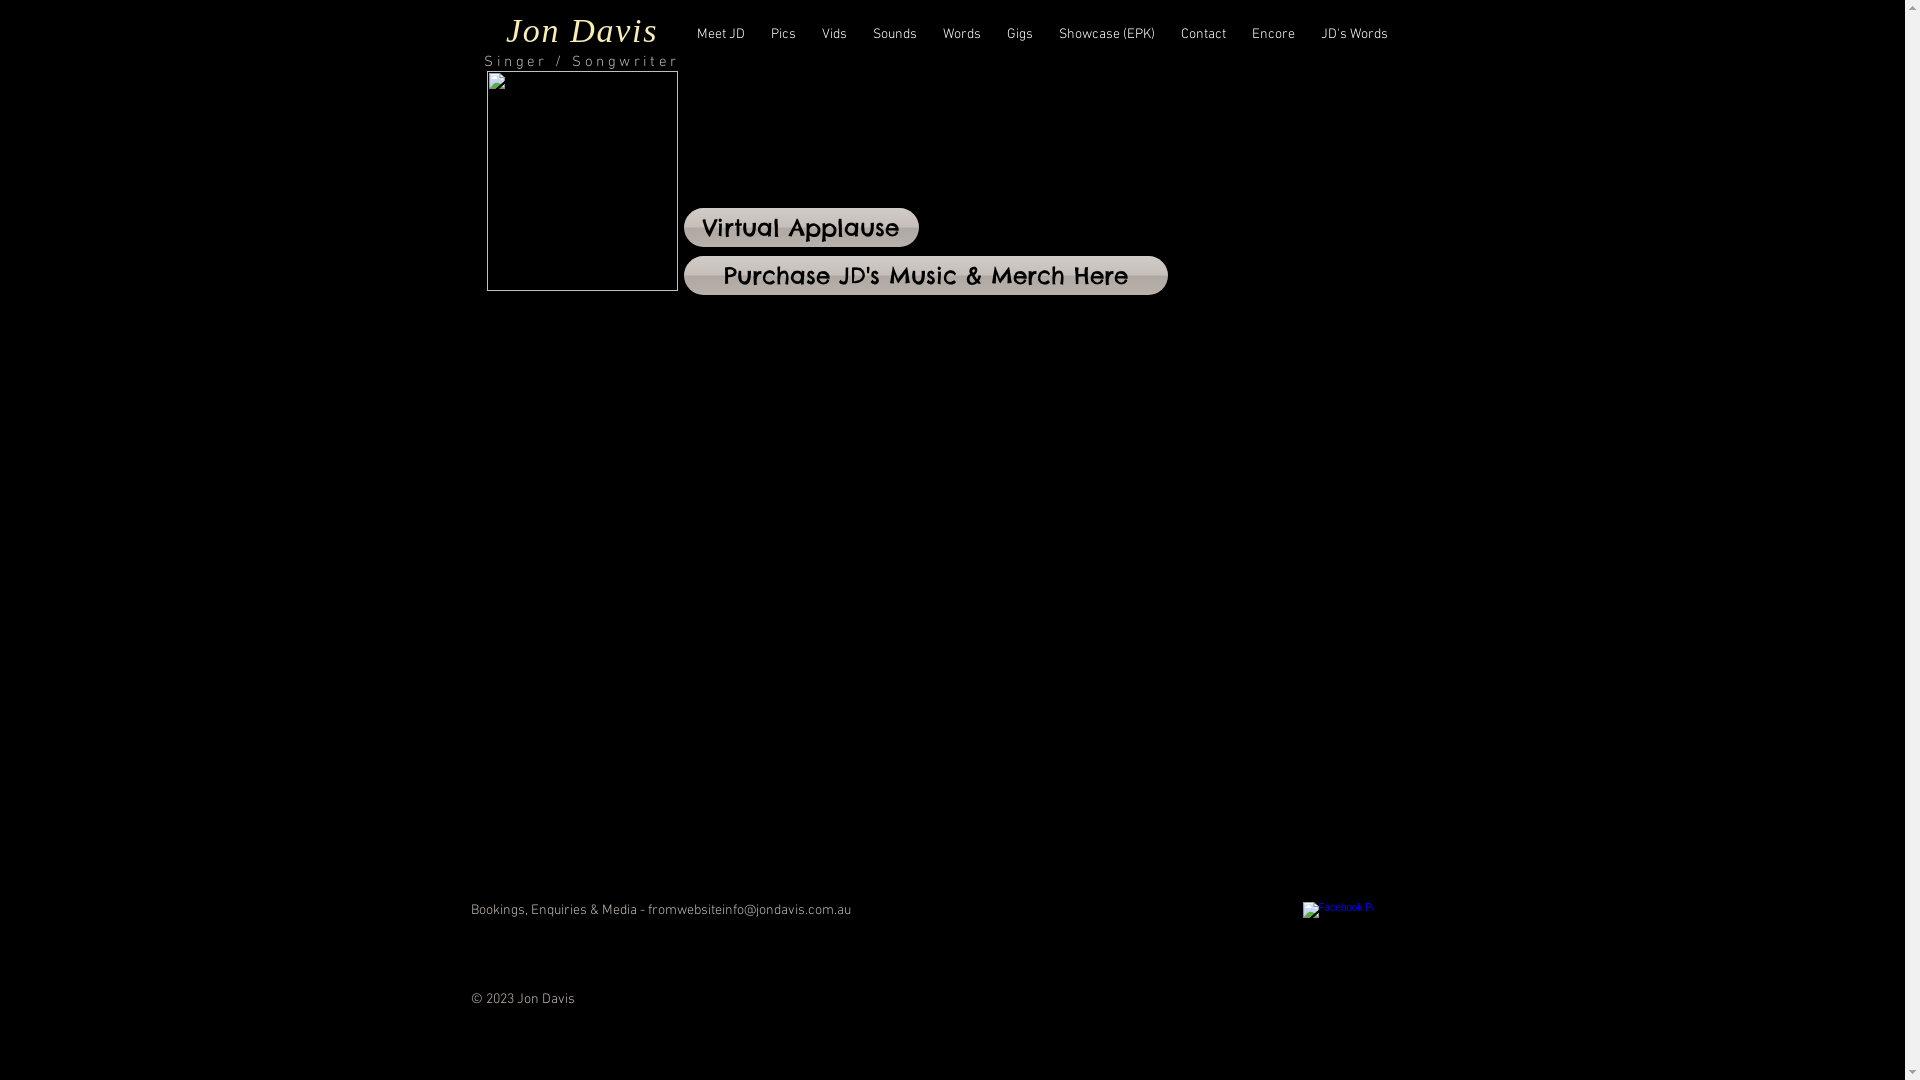 This screenshot has height=1080, width=1920. What do you see at coordinates (1204, 34) in the screenshot?
I see `Contact` at bounding box center [1204, 34].